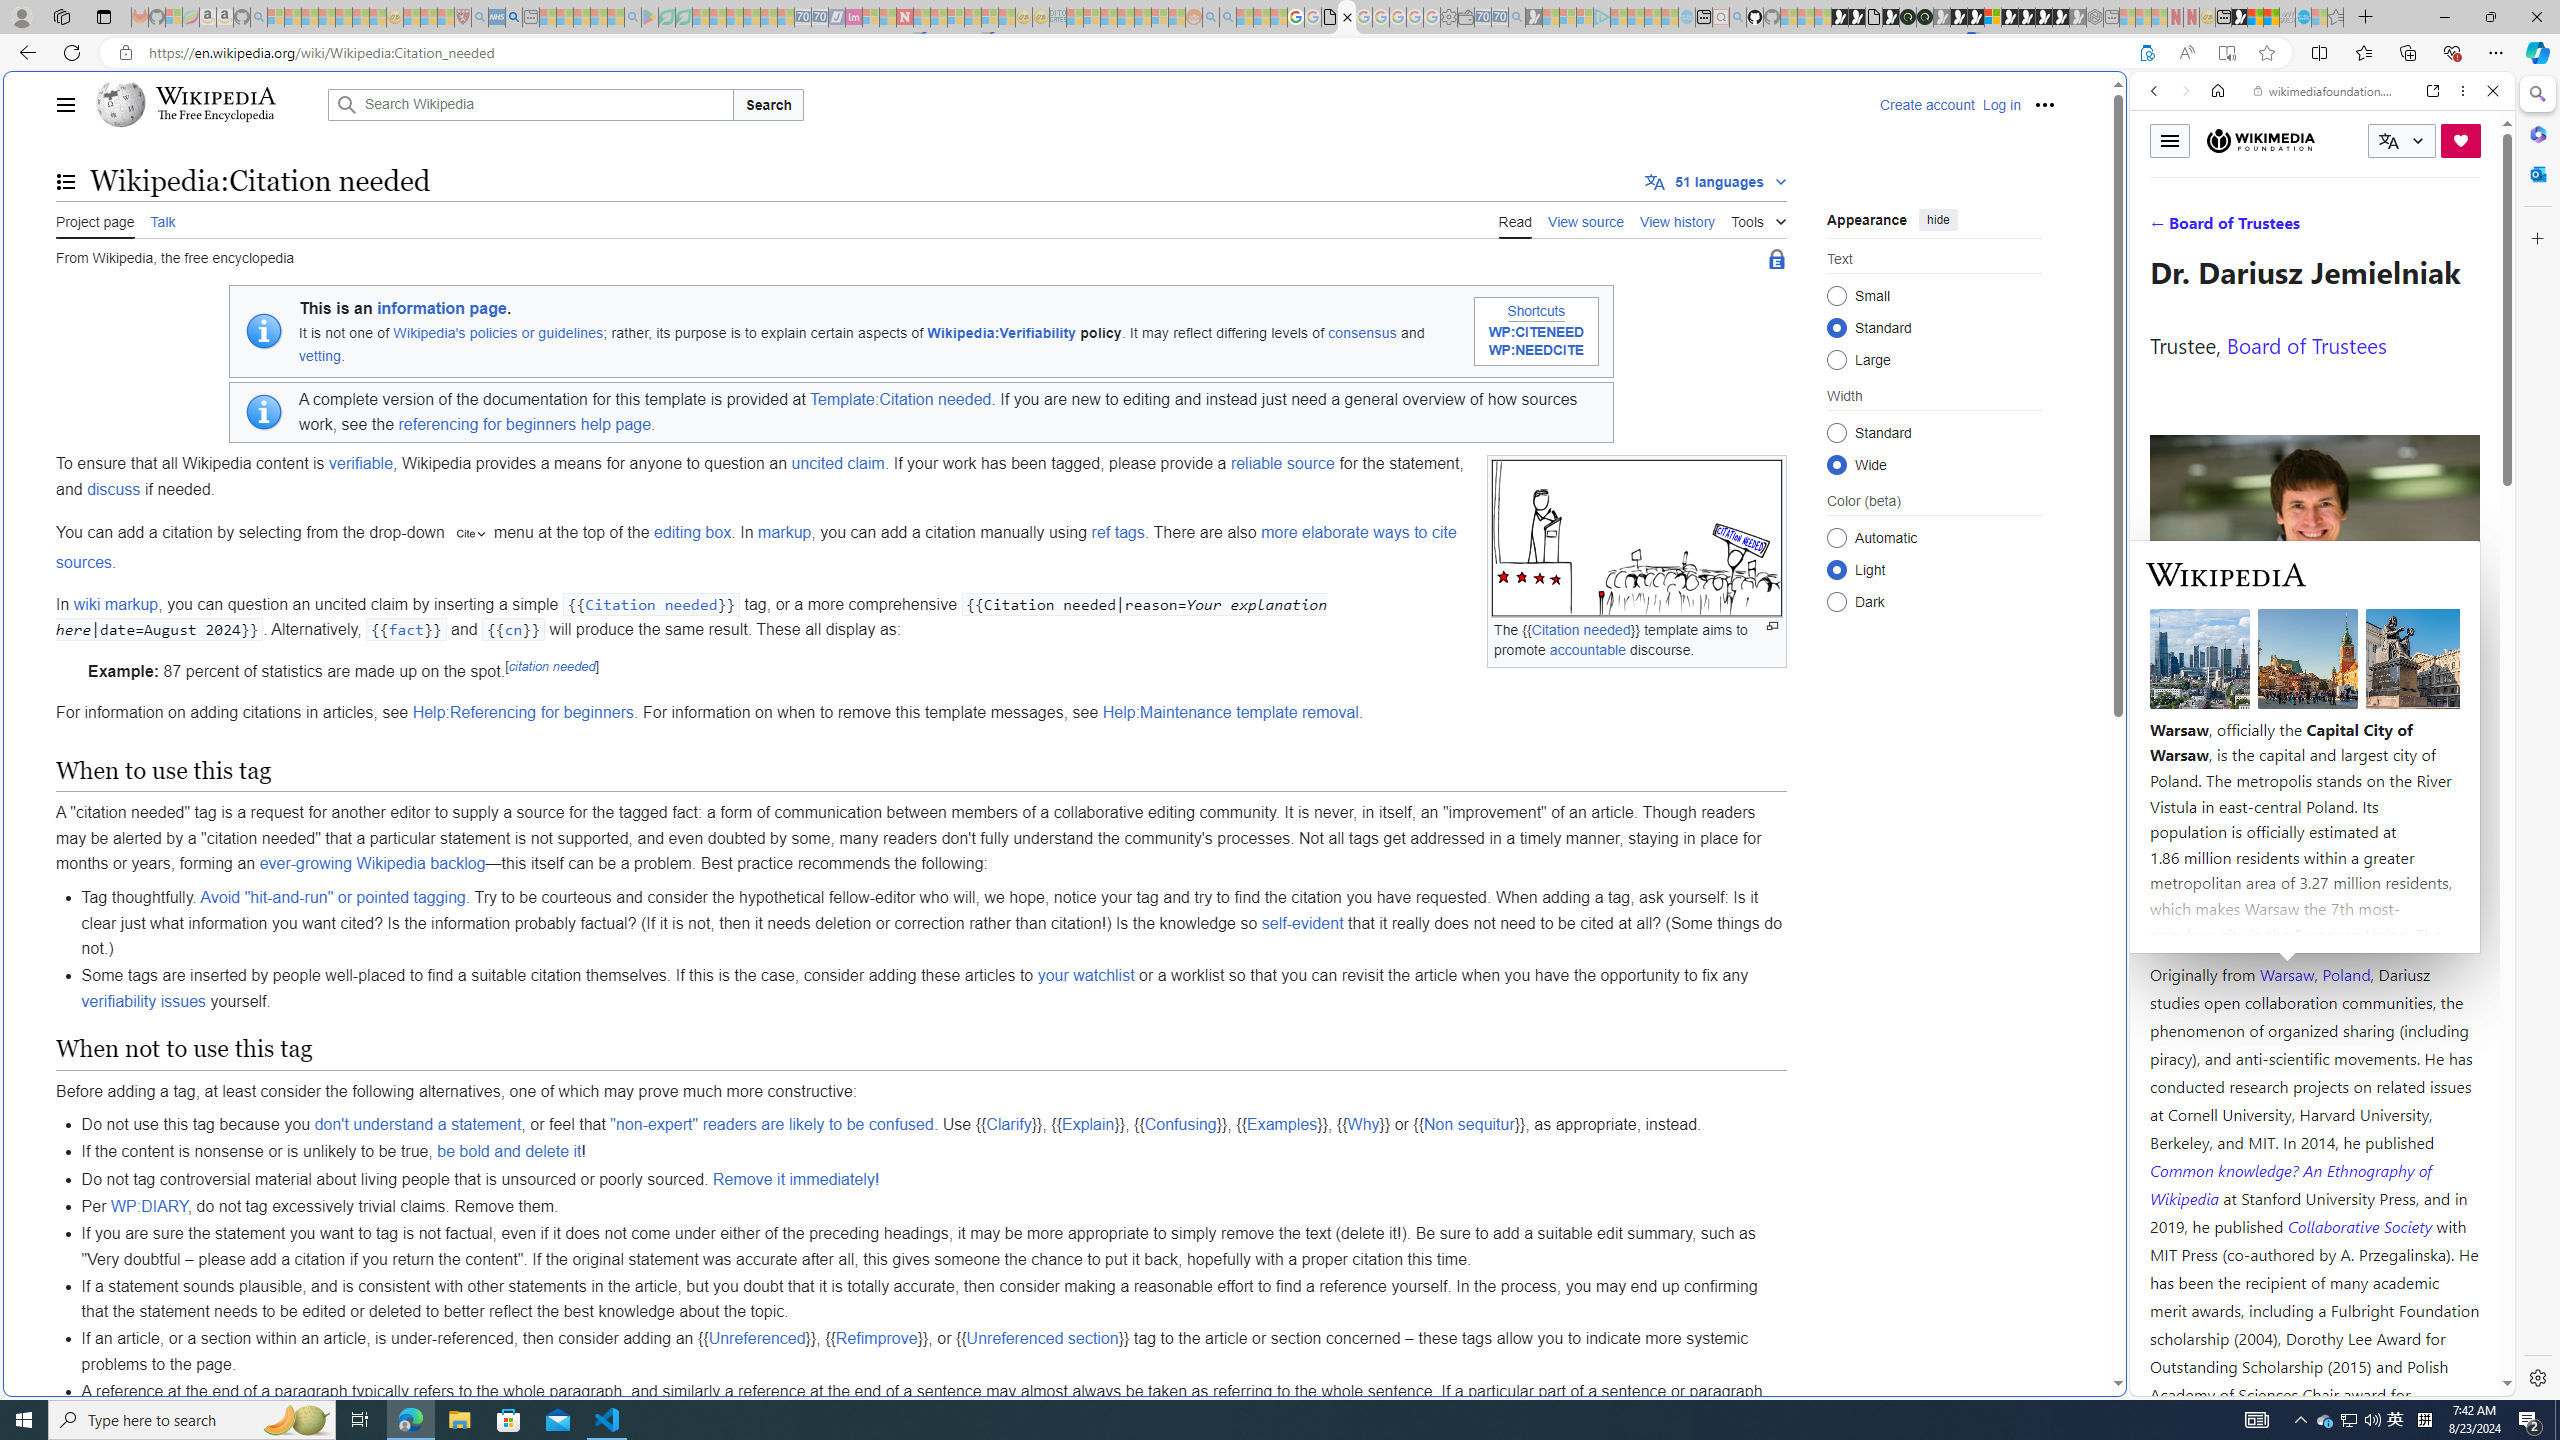 The width and height of the screenshot is (2560, 1440). I want to click on citation needed, so click(551, 666).